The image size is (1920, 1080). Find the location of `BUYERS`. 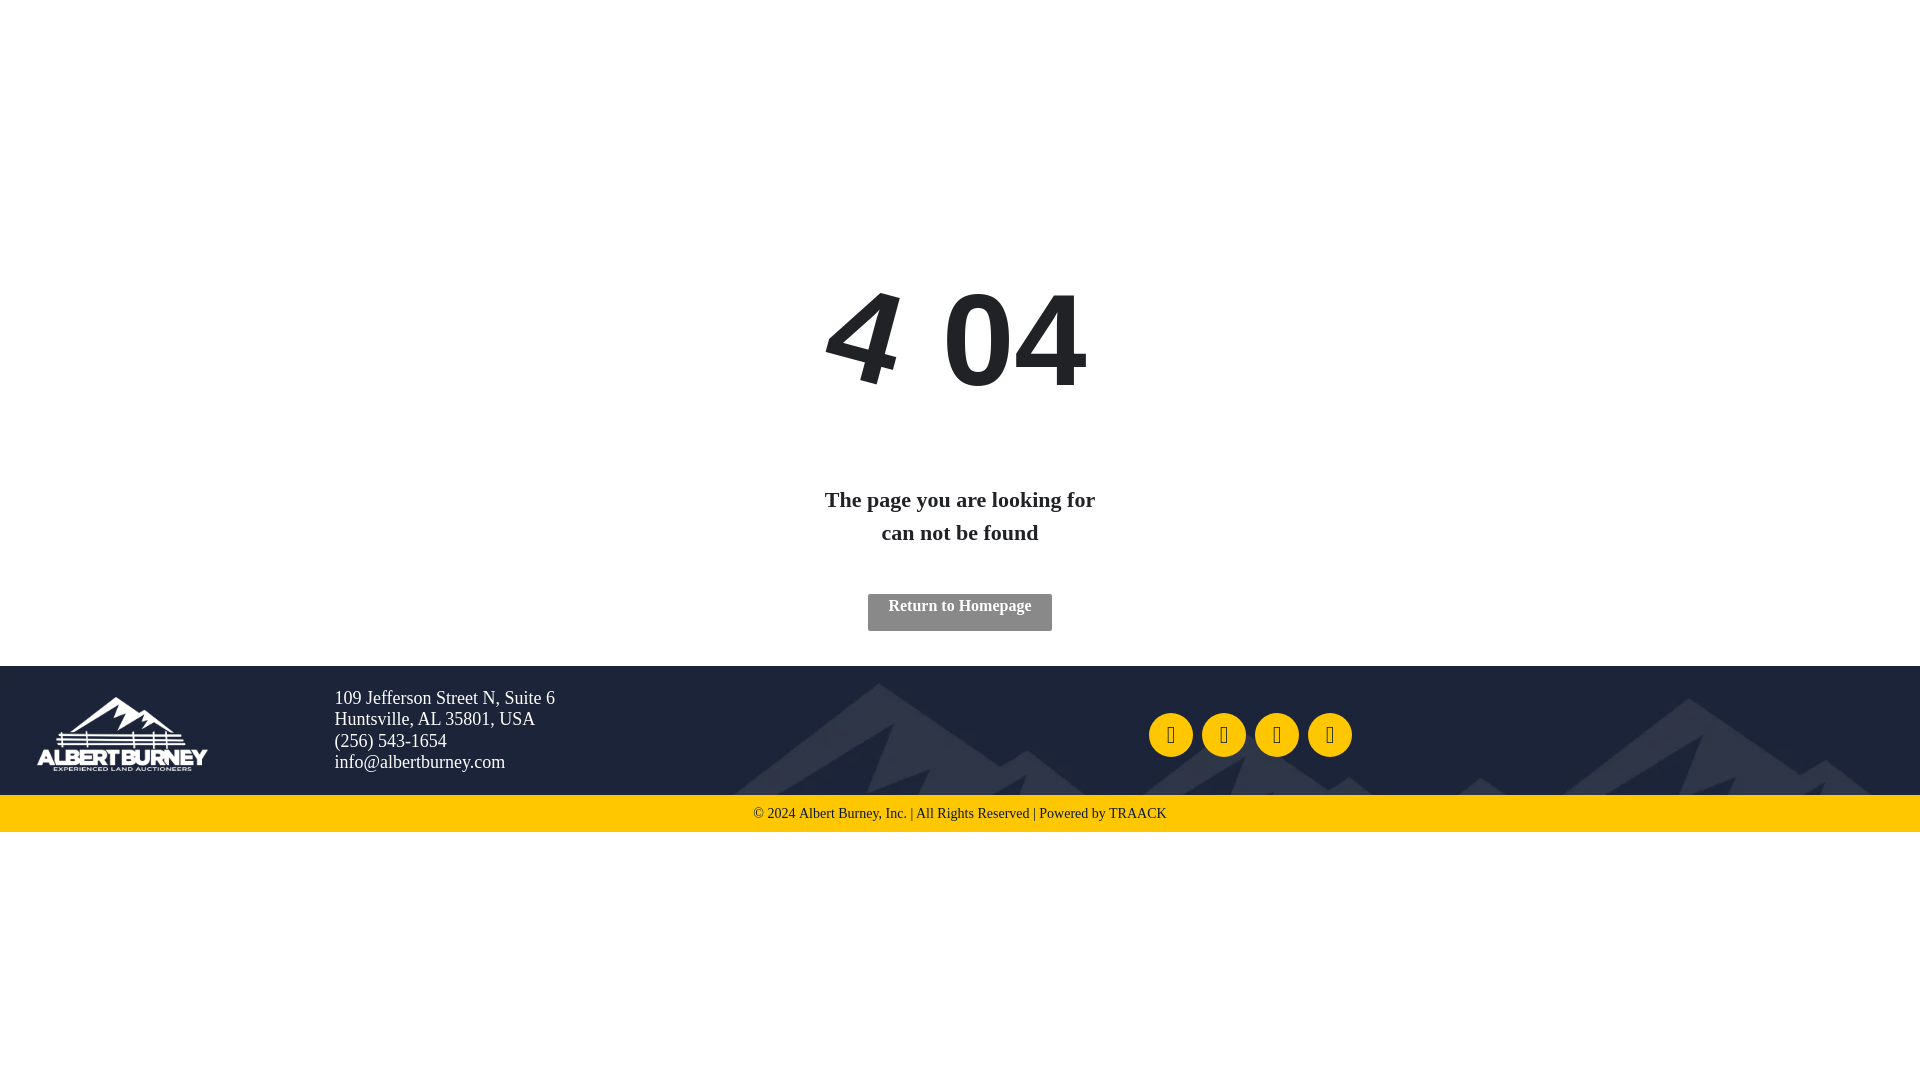

BUYERS is located at coordinates (570, 58).